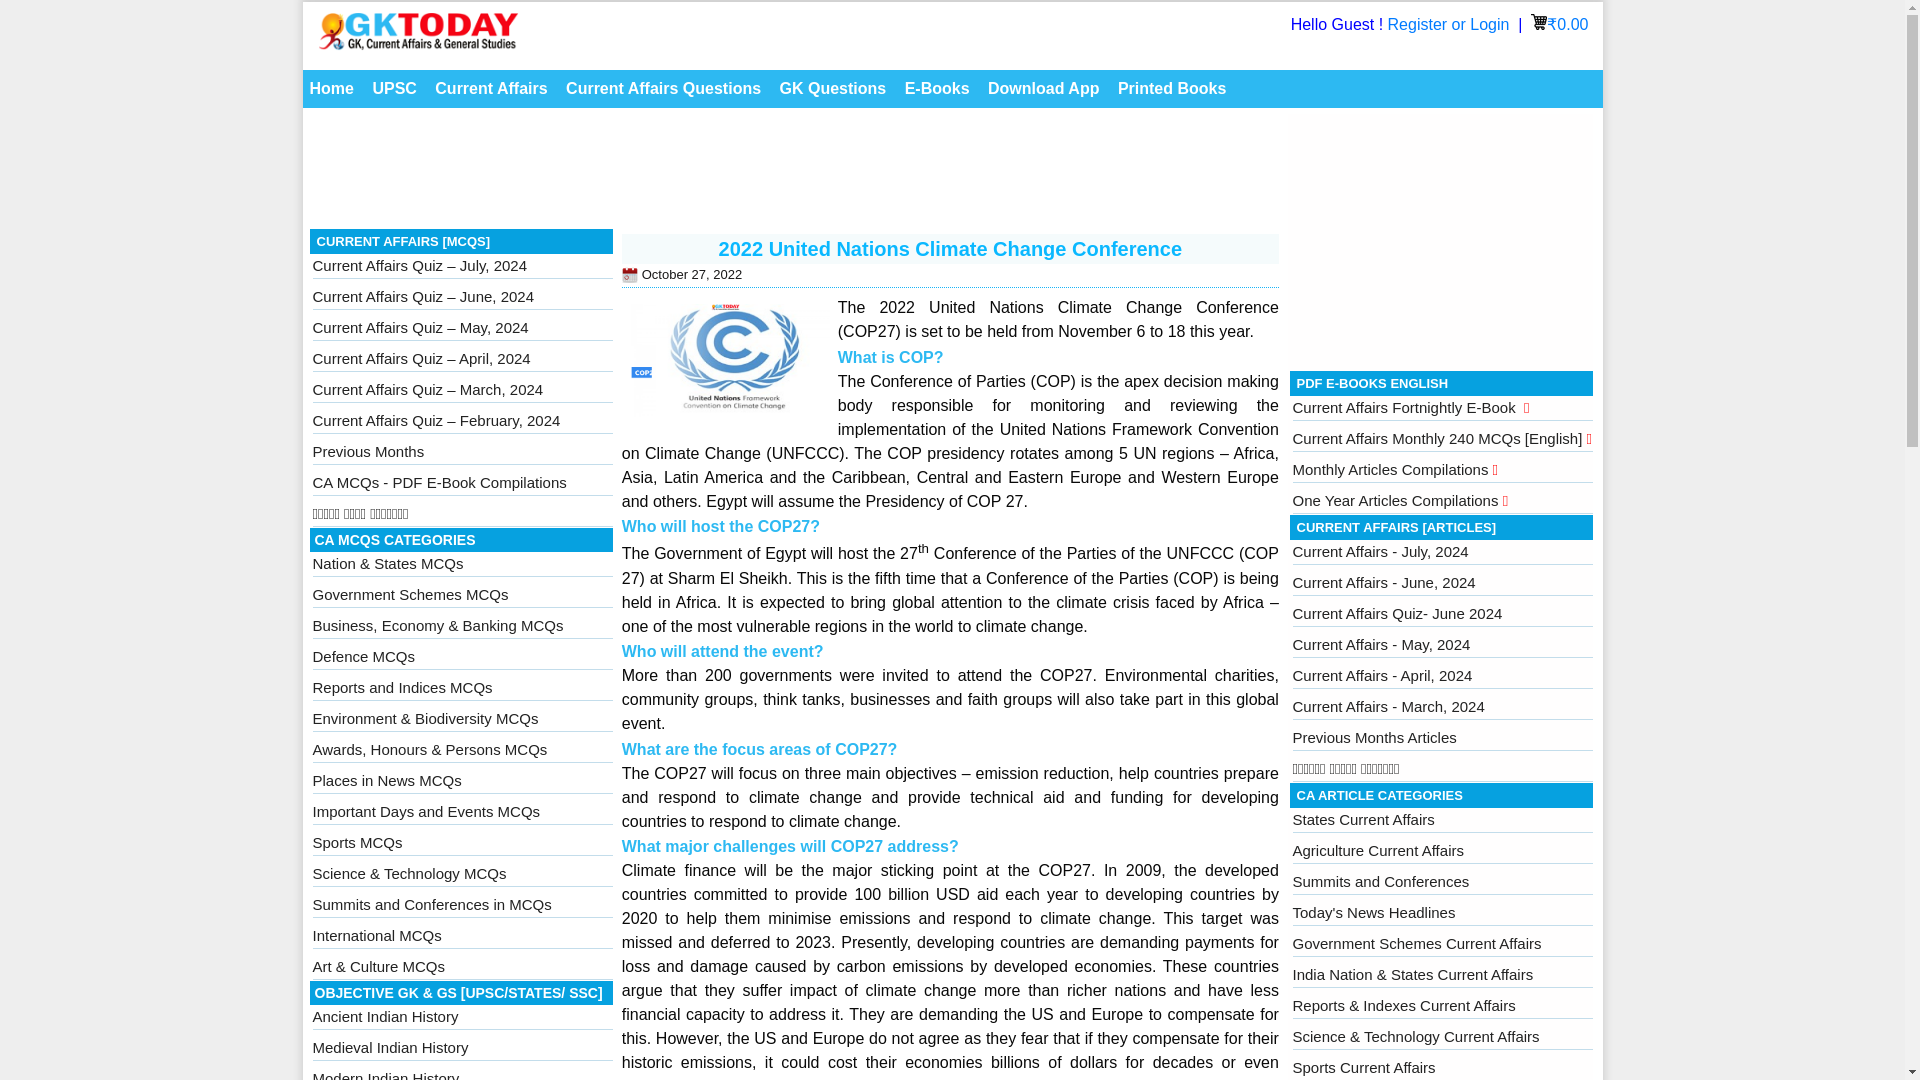 This screenshot has width=1920, height=1080. What do you see at coordinates (938, 89) in the screenshot?
I see `E-Books` at bounding box center [938, 89].